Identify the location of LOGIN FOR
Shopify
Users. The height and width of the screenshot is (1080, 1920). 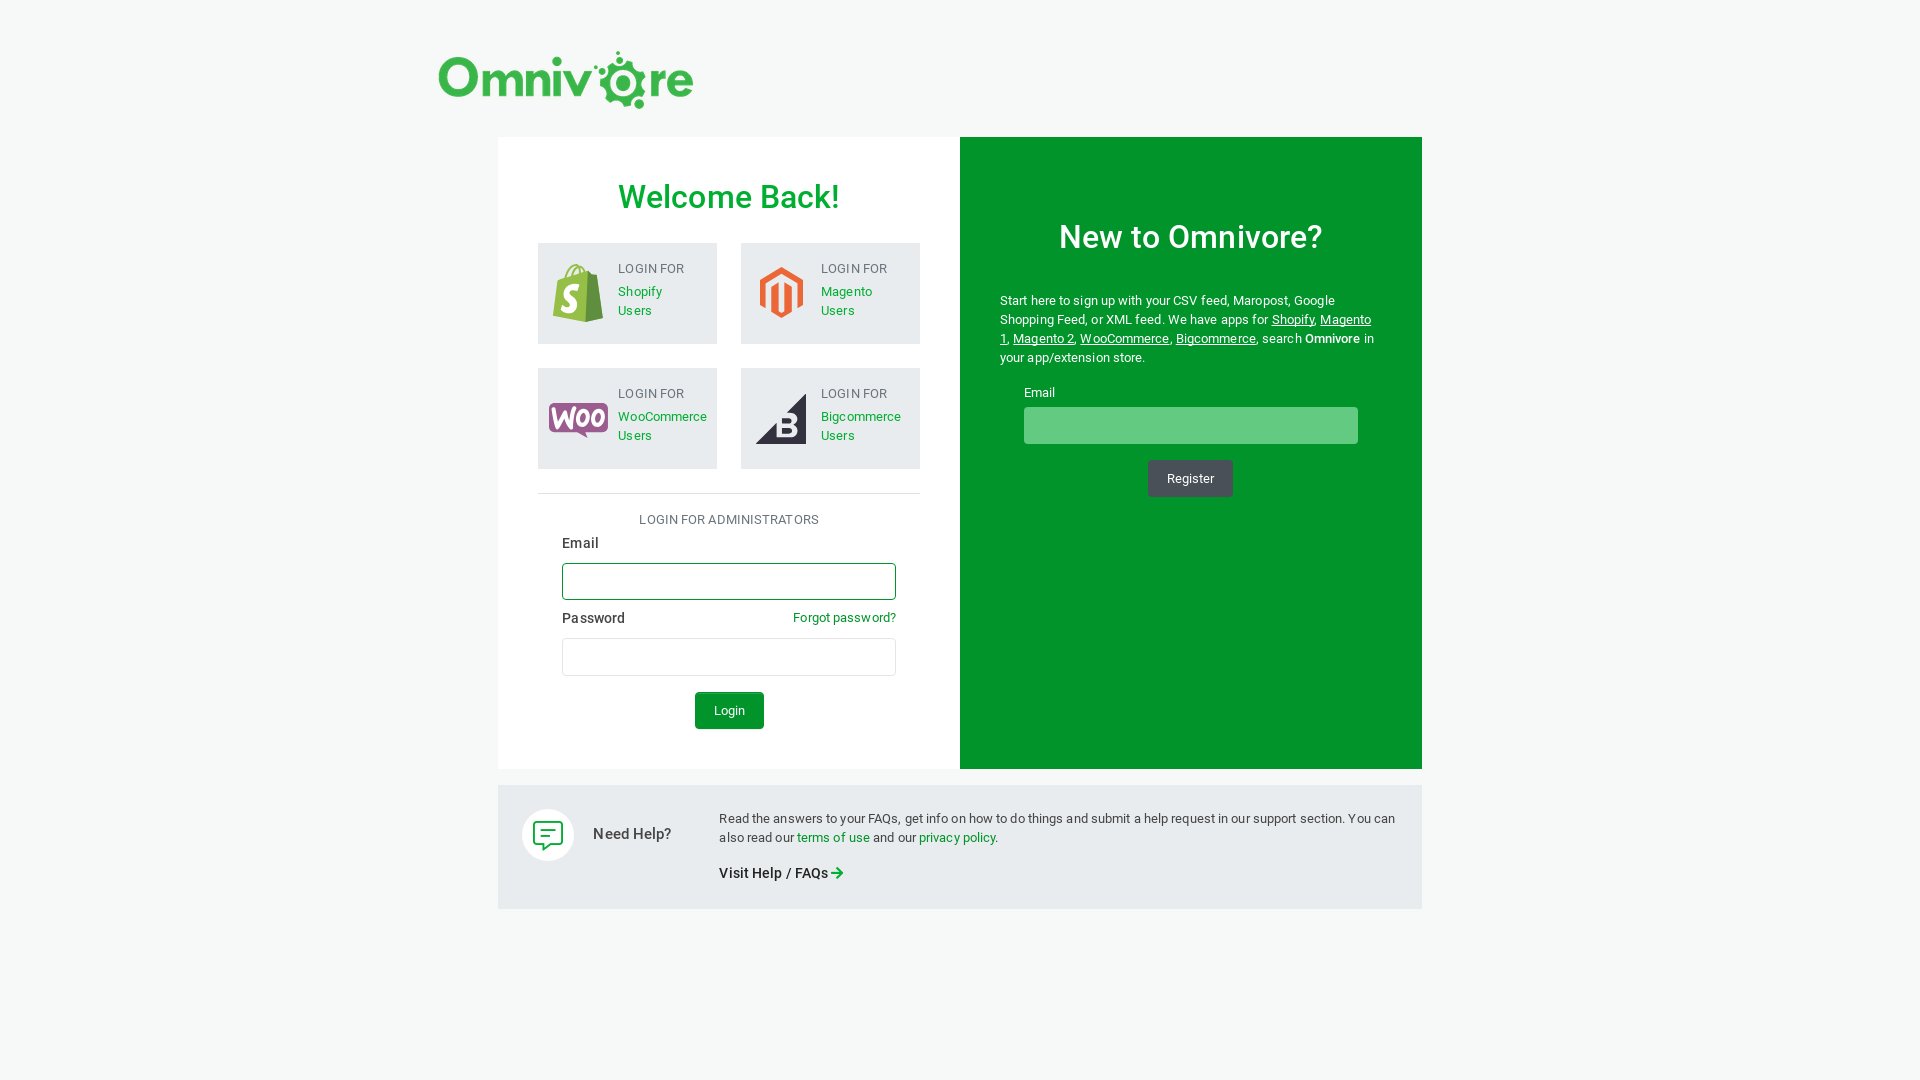
(628, 290).